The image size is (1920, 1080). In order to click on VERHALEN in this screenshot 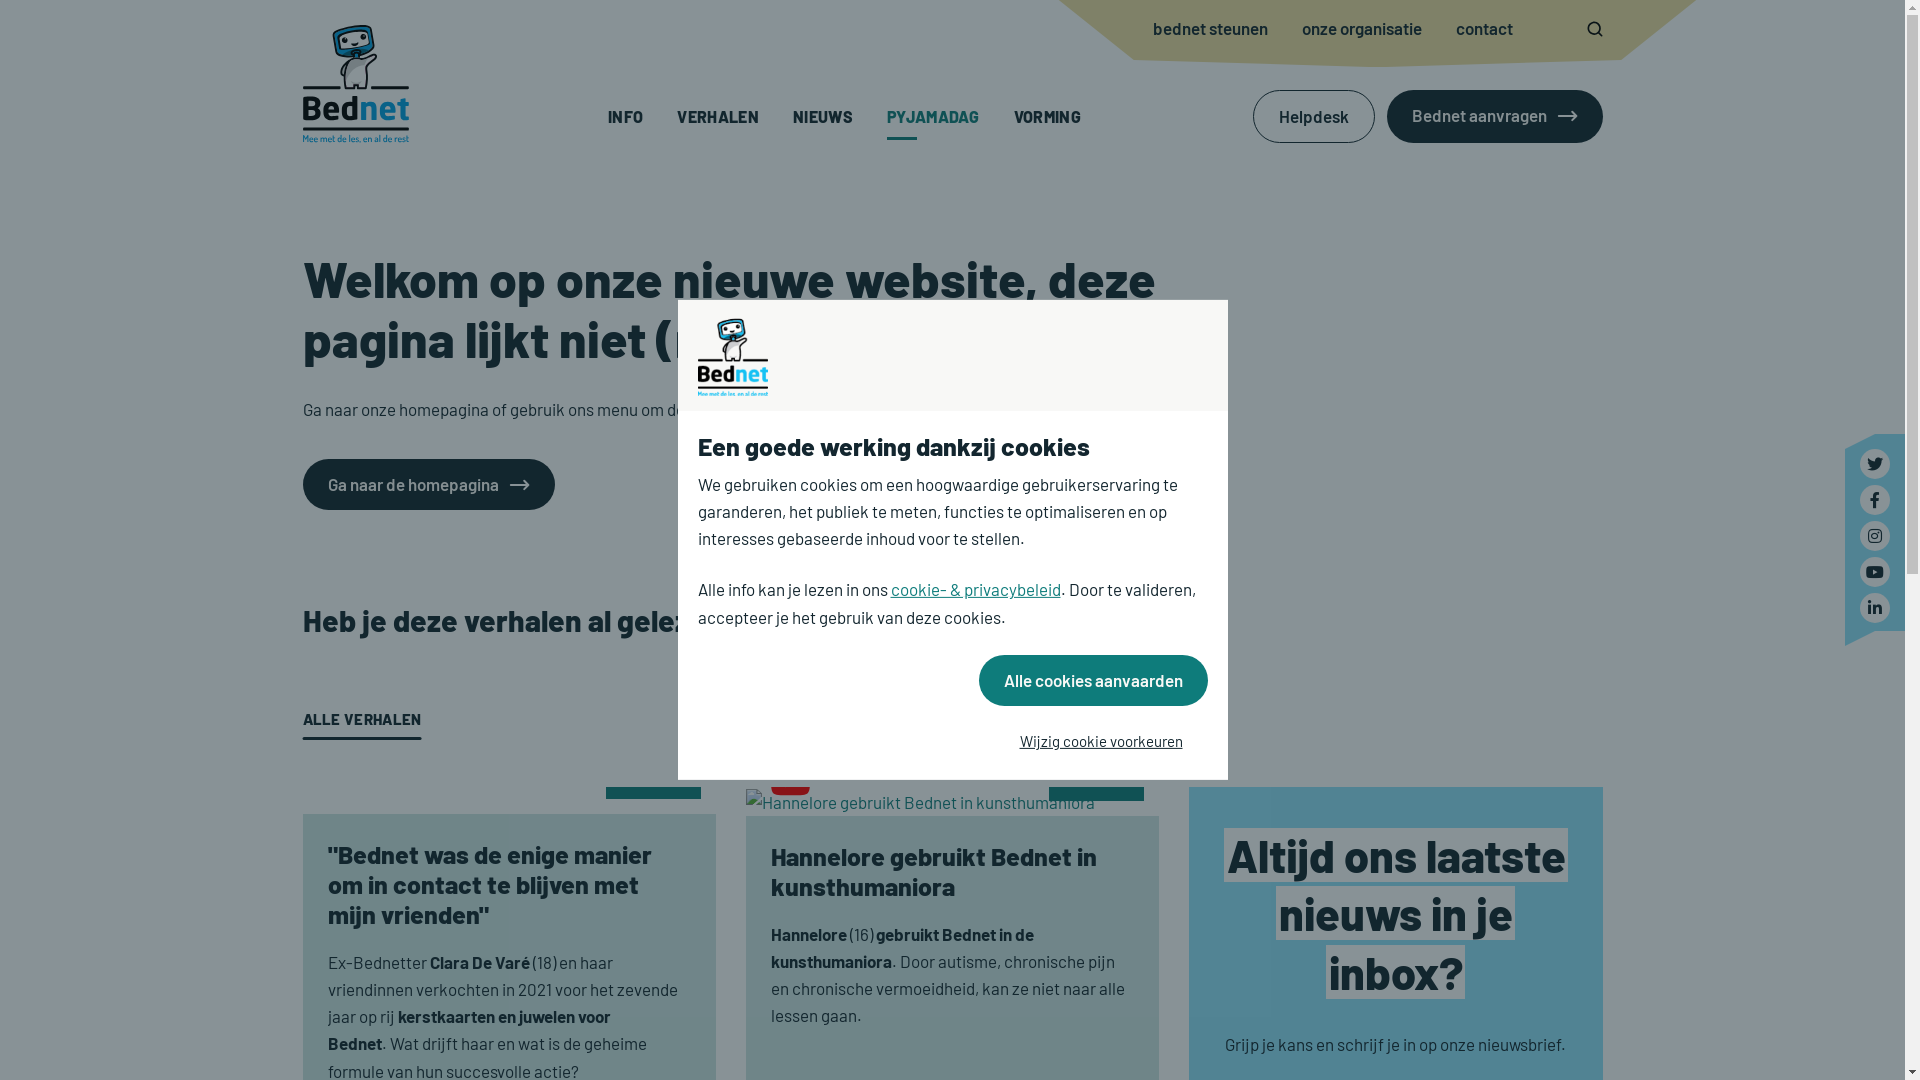, I will do `click(718, 116)`.